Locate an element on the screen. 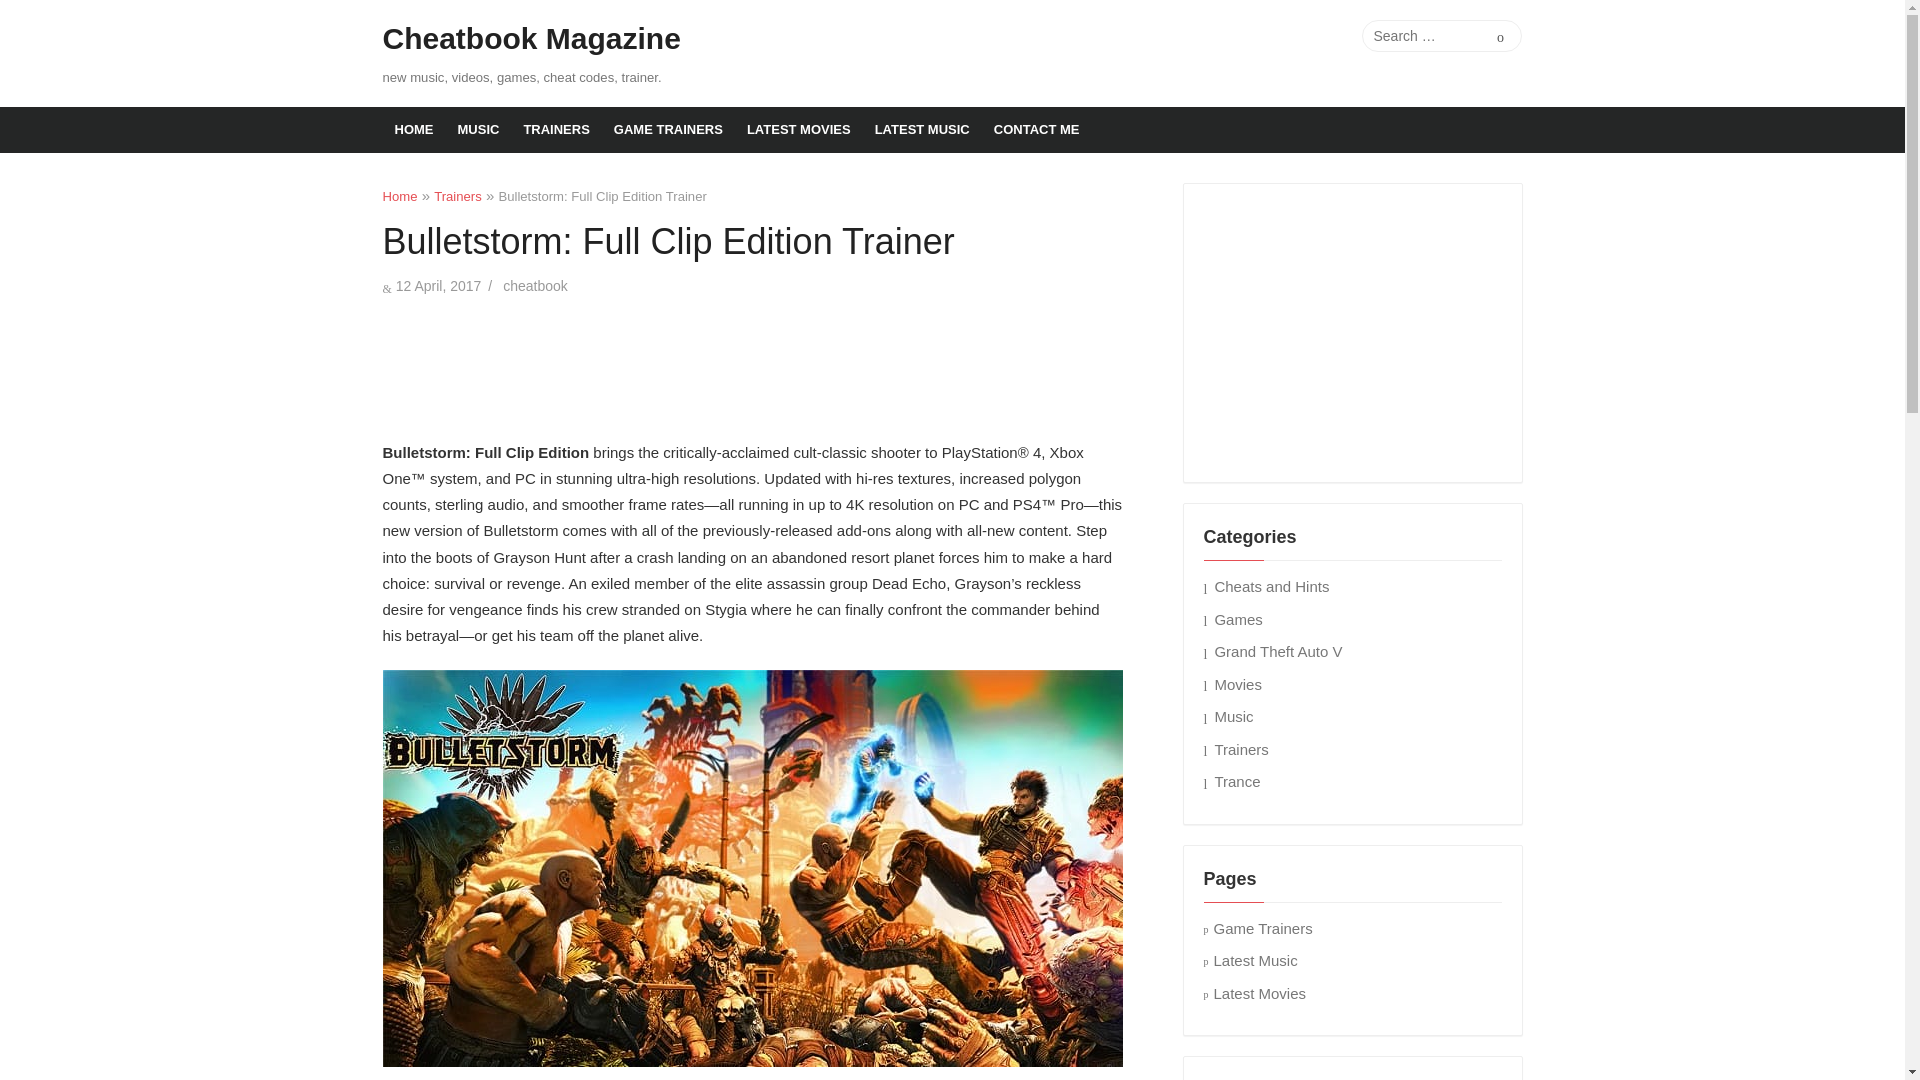  Advertisement is located at coordinates (751, 364).